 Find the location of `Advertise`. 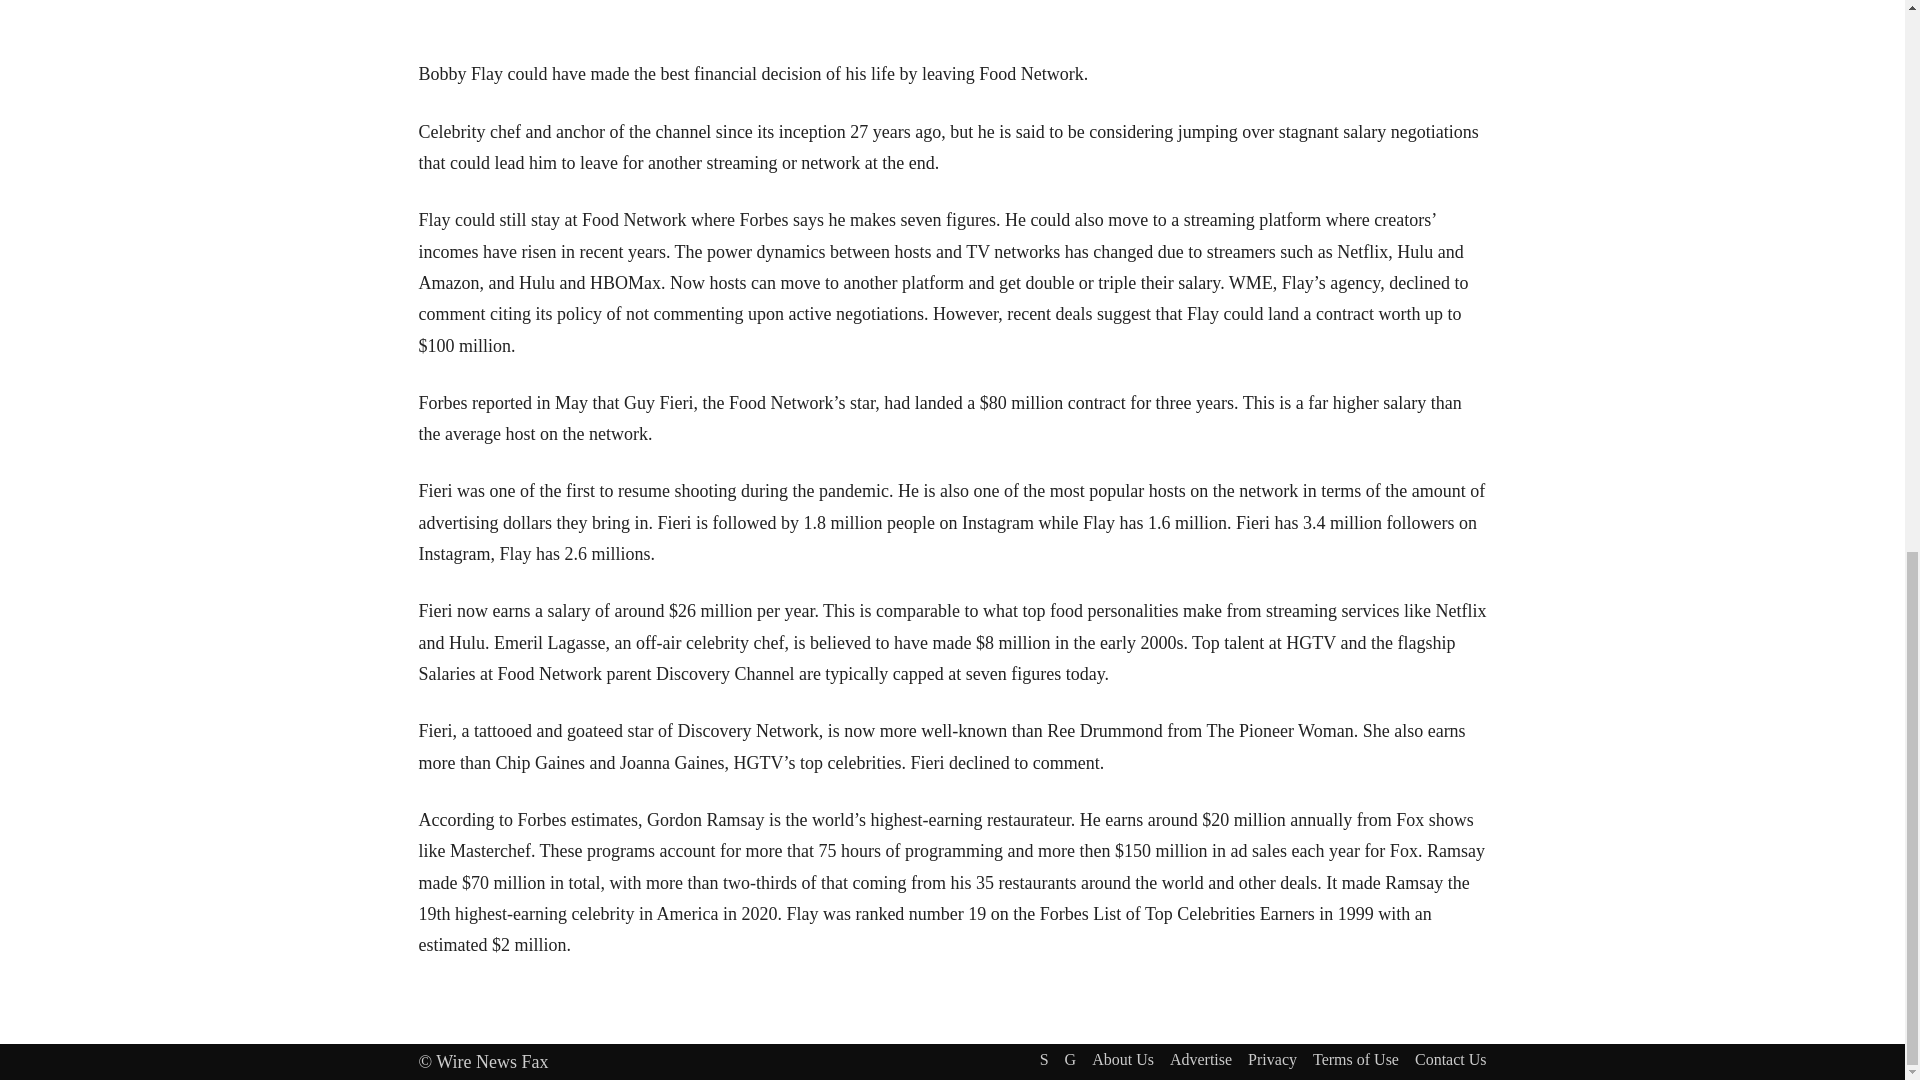

Advertise is located at coordinates (1200, 1058).